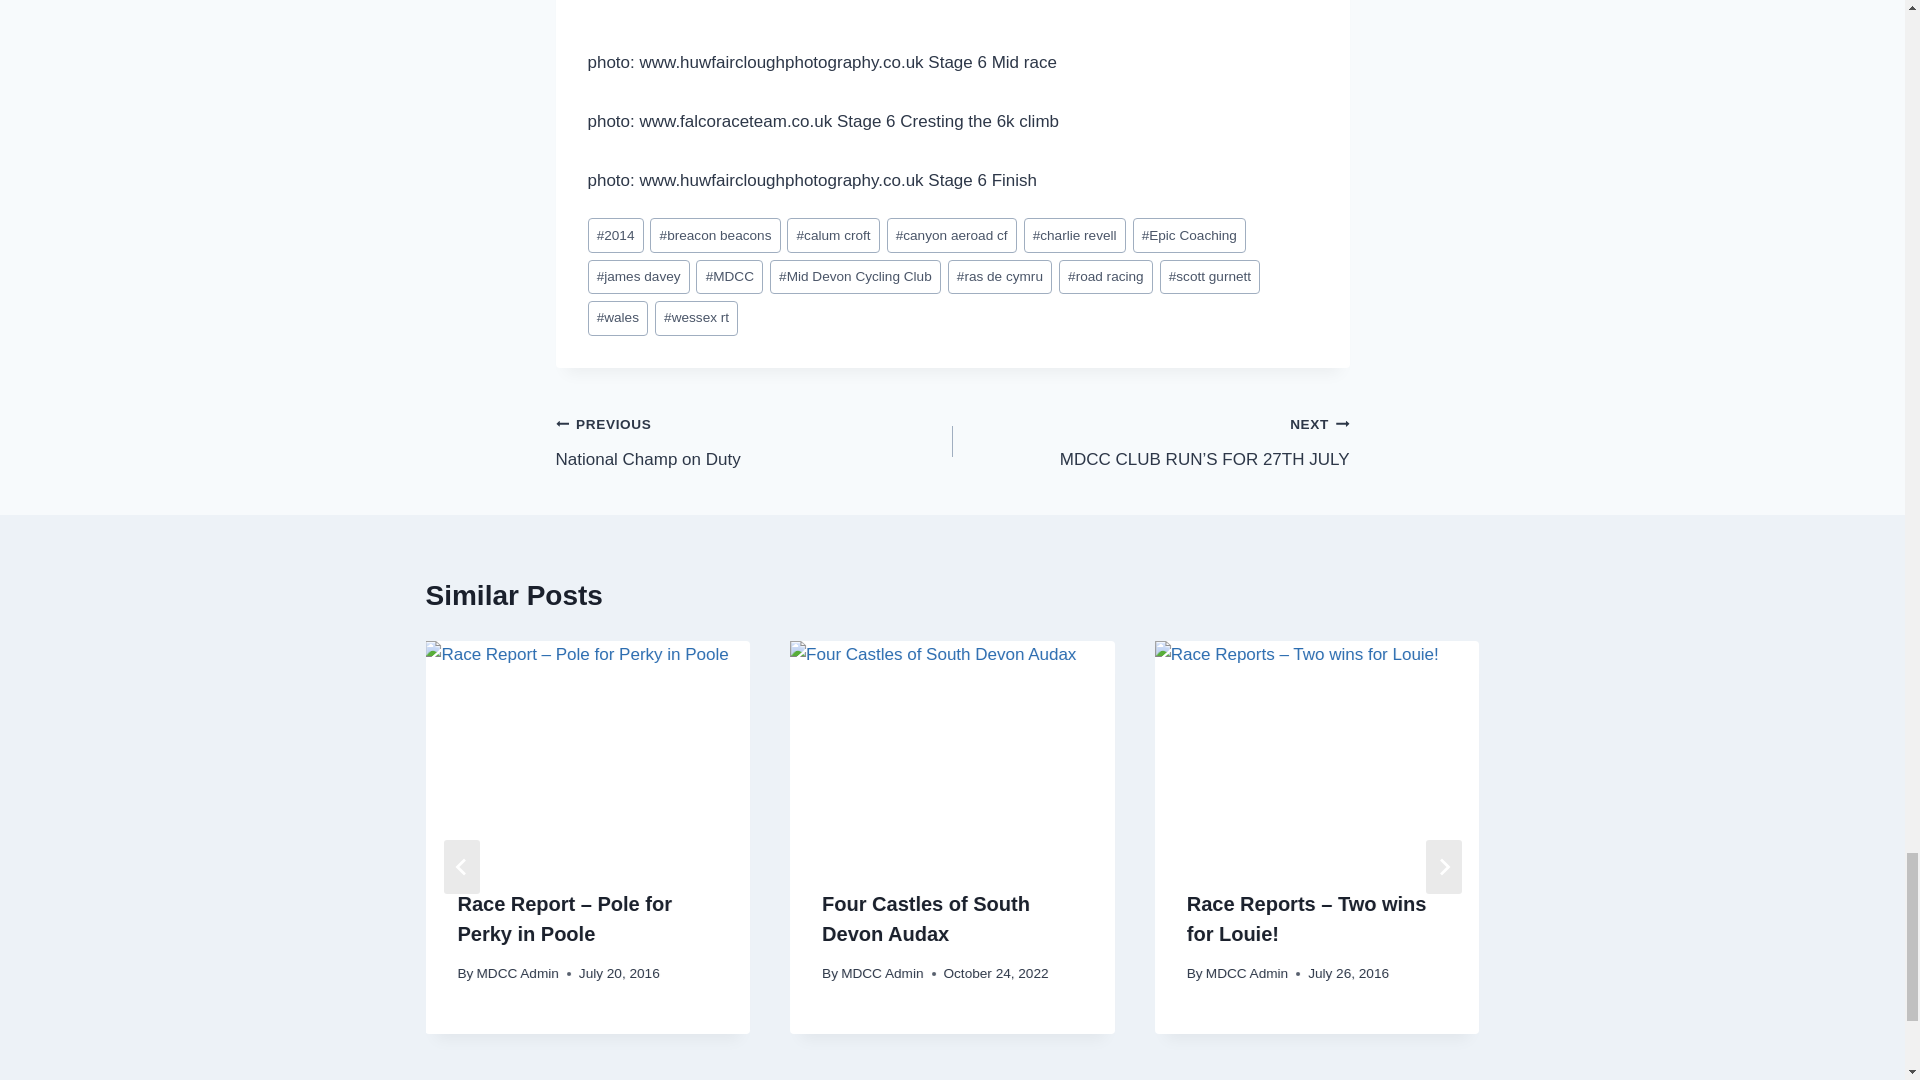 The width and height of the screenshot is (1920, 1080). Describe the element at coordinates (1074, 235) in the screenshot. I see `charlie revell` at that location.